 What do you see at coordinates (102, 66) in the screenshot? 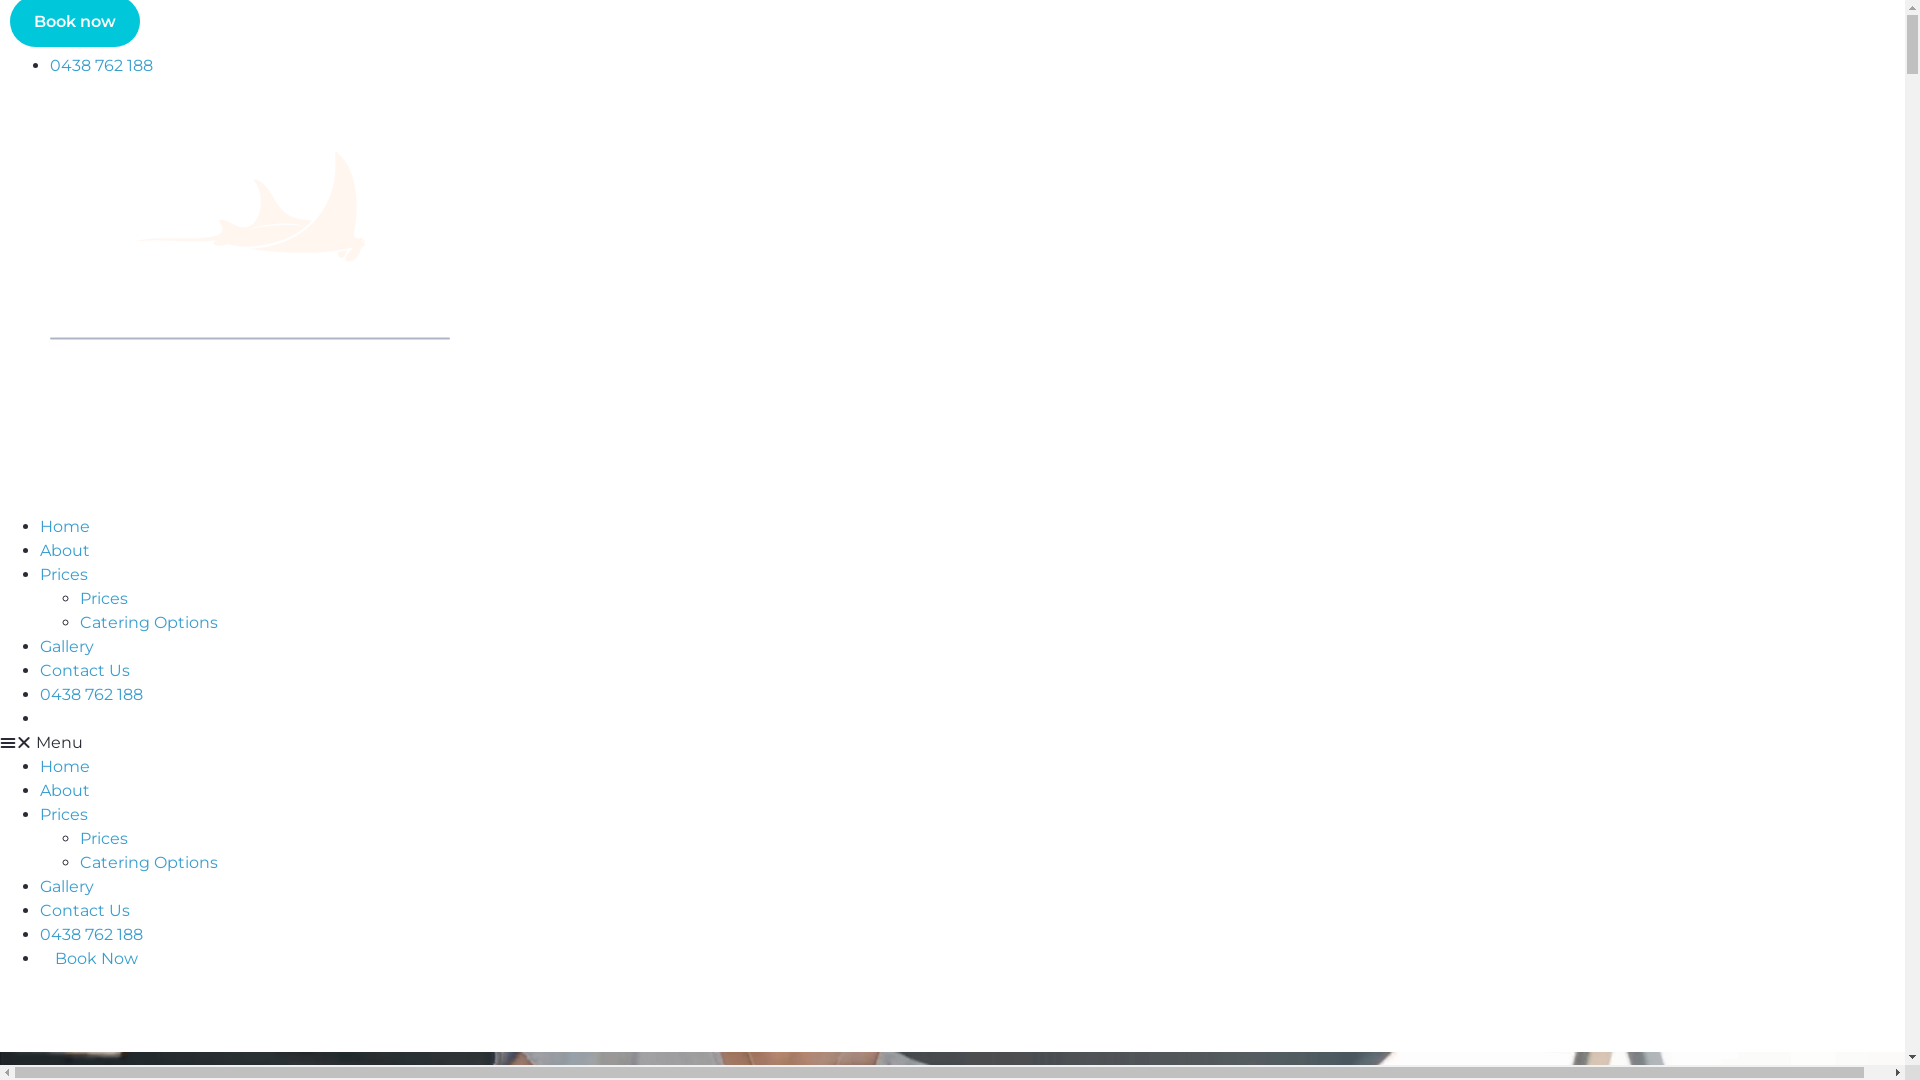
I see `0438 762 188` at bounding box center [102, 66].